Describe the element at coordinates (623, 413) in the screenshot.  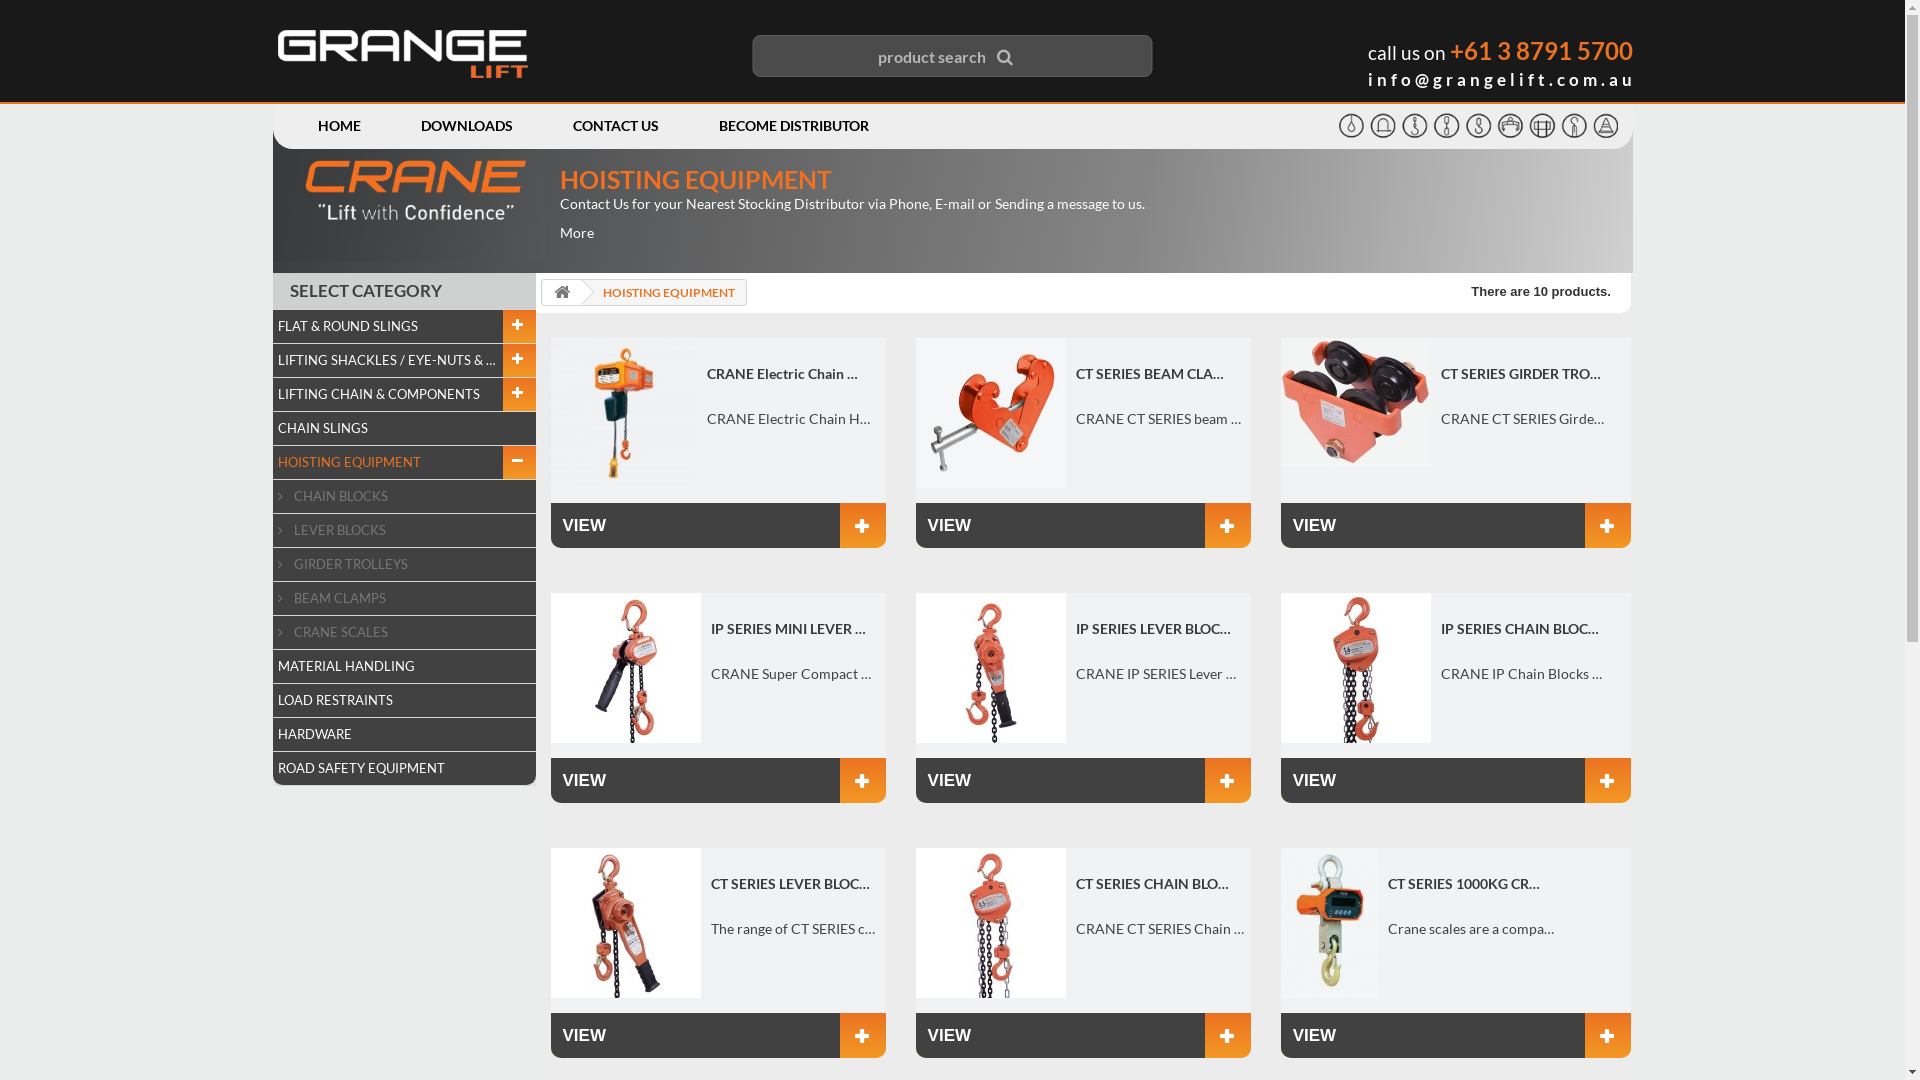
I see `CRANE Electric Chain Hoist` at that location.